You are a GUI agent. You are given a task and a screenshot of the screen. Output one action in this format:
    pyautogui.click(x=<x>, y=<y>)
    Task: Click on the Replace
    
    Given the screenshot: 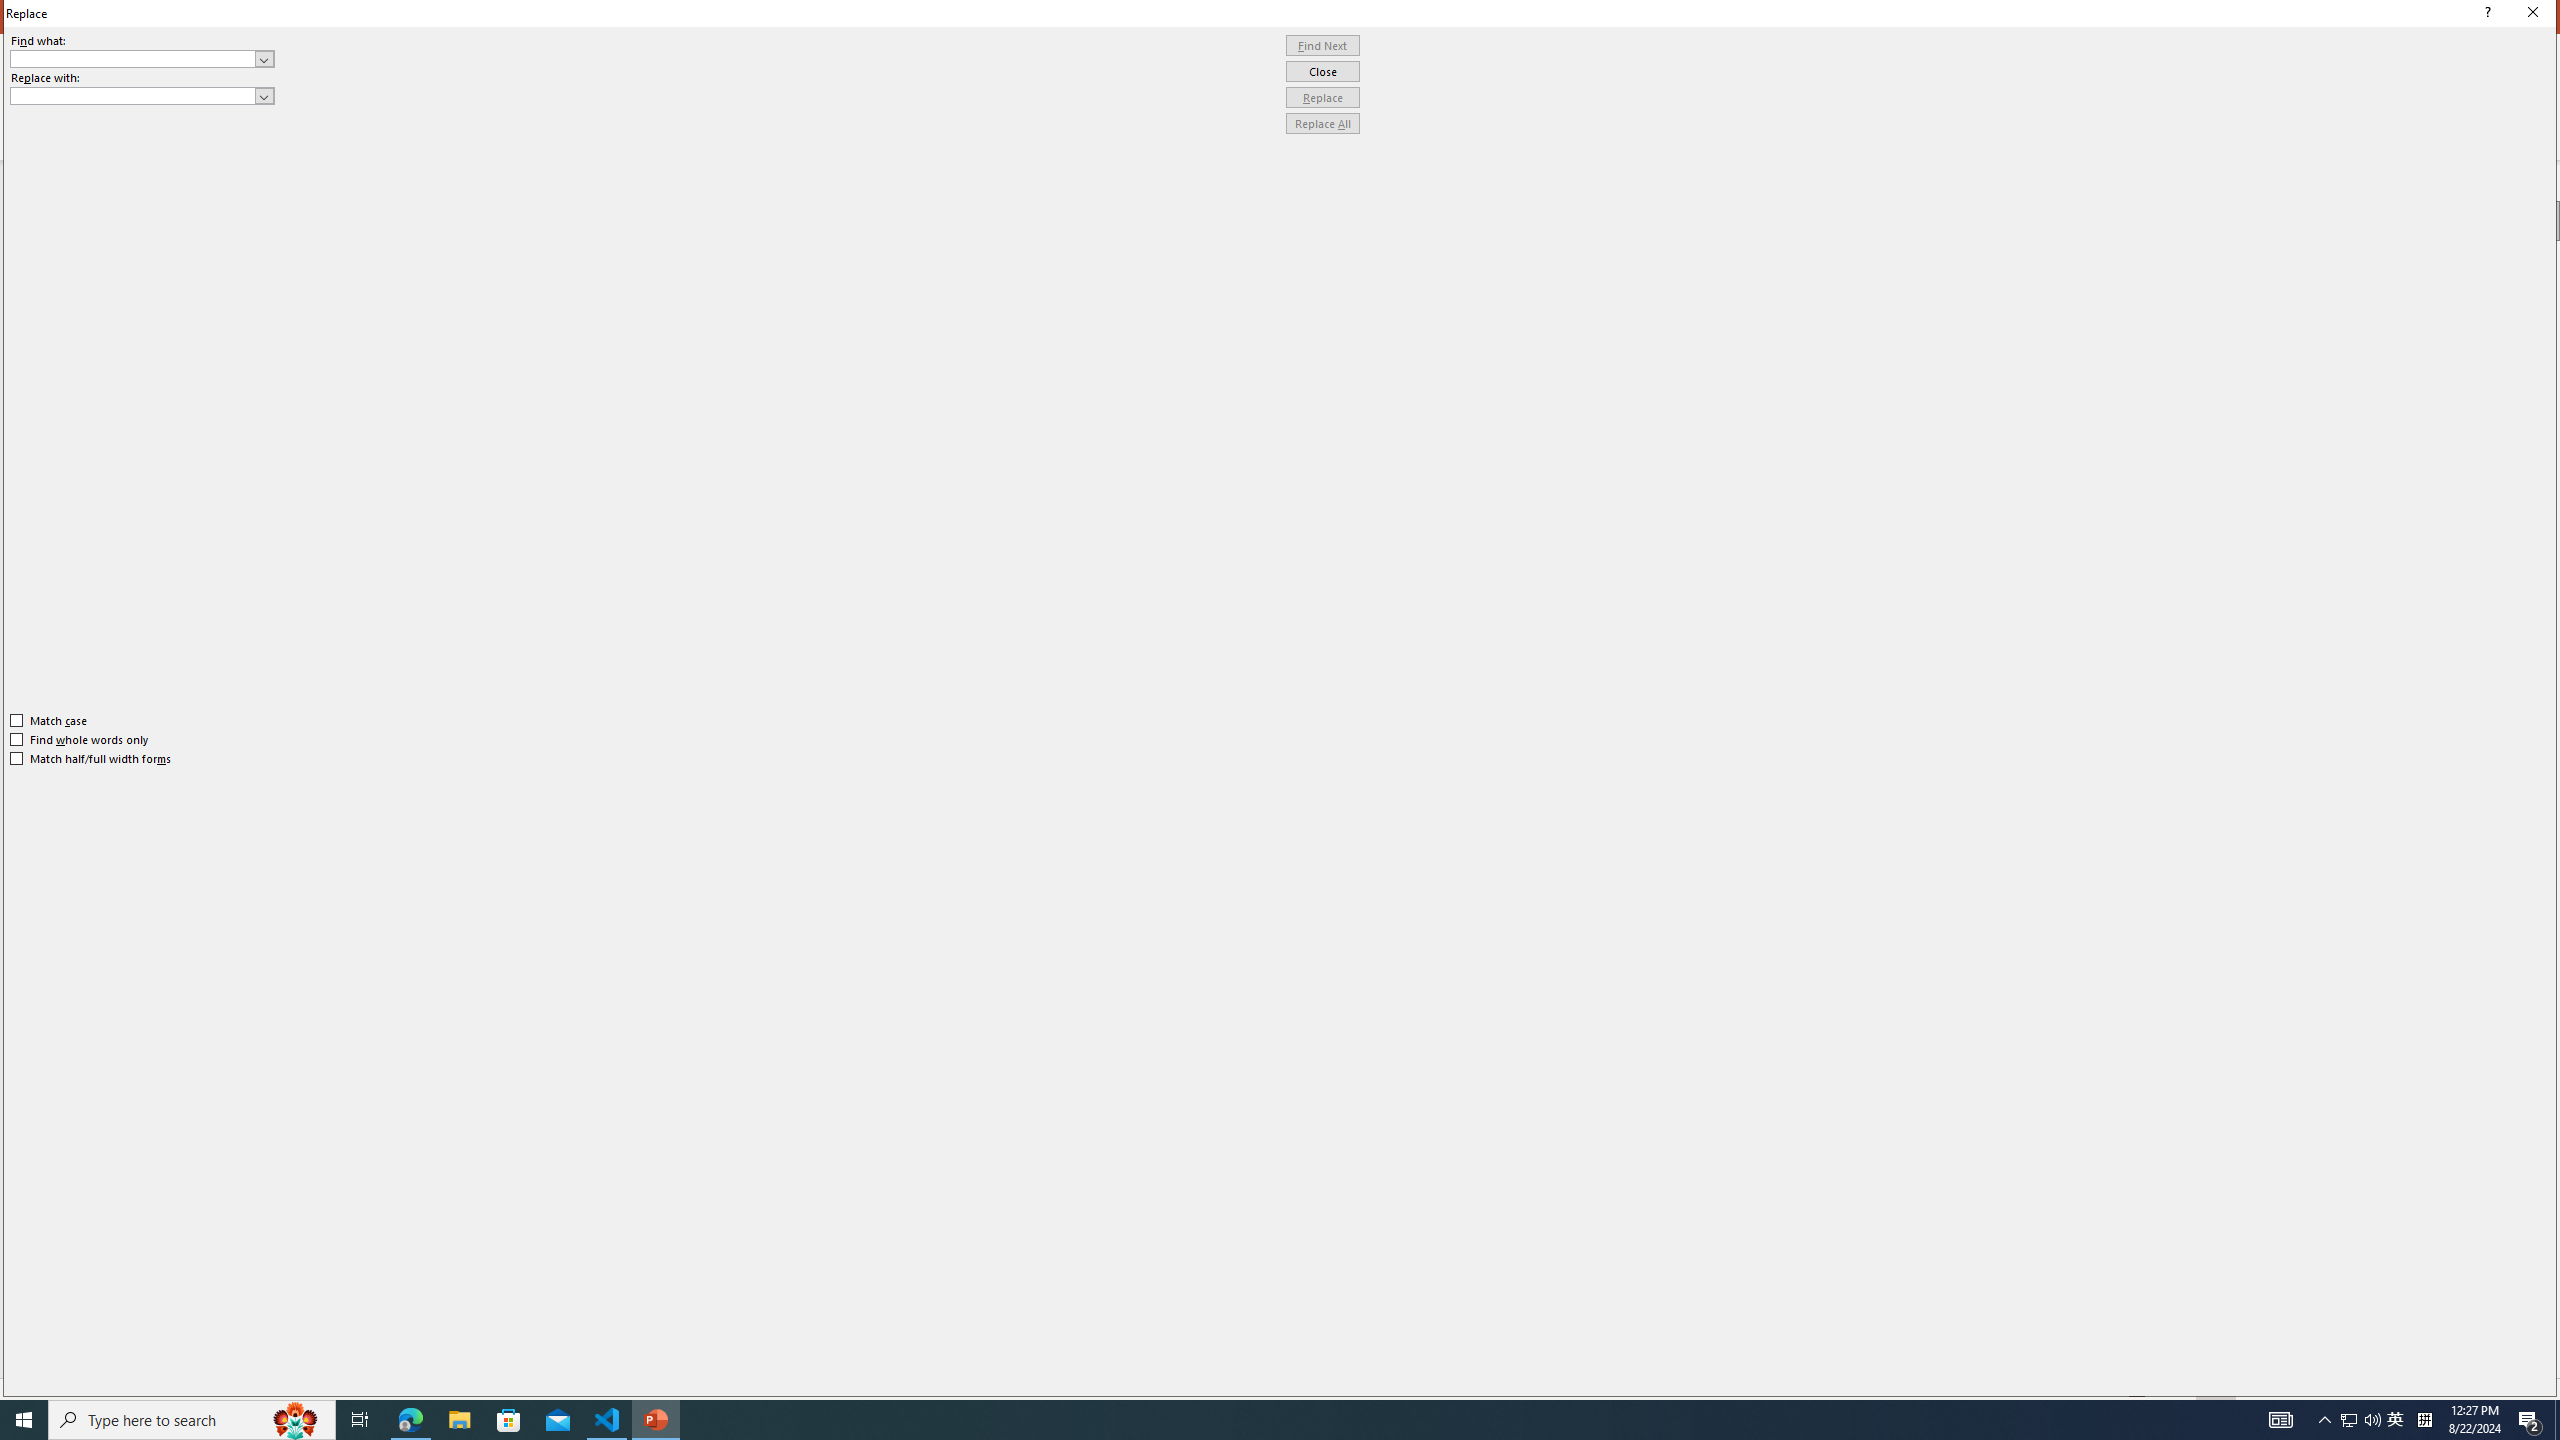 What is the action you would take?
    pyautogui.click(x=1323, y=98)
    